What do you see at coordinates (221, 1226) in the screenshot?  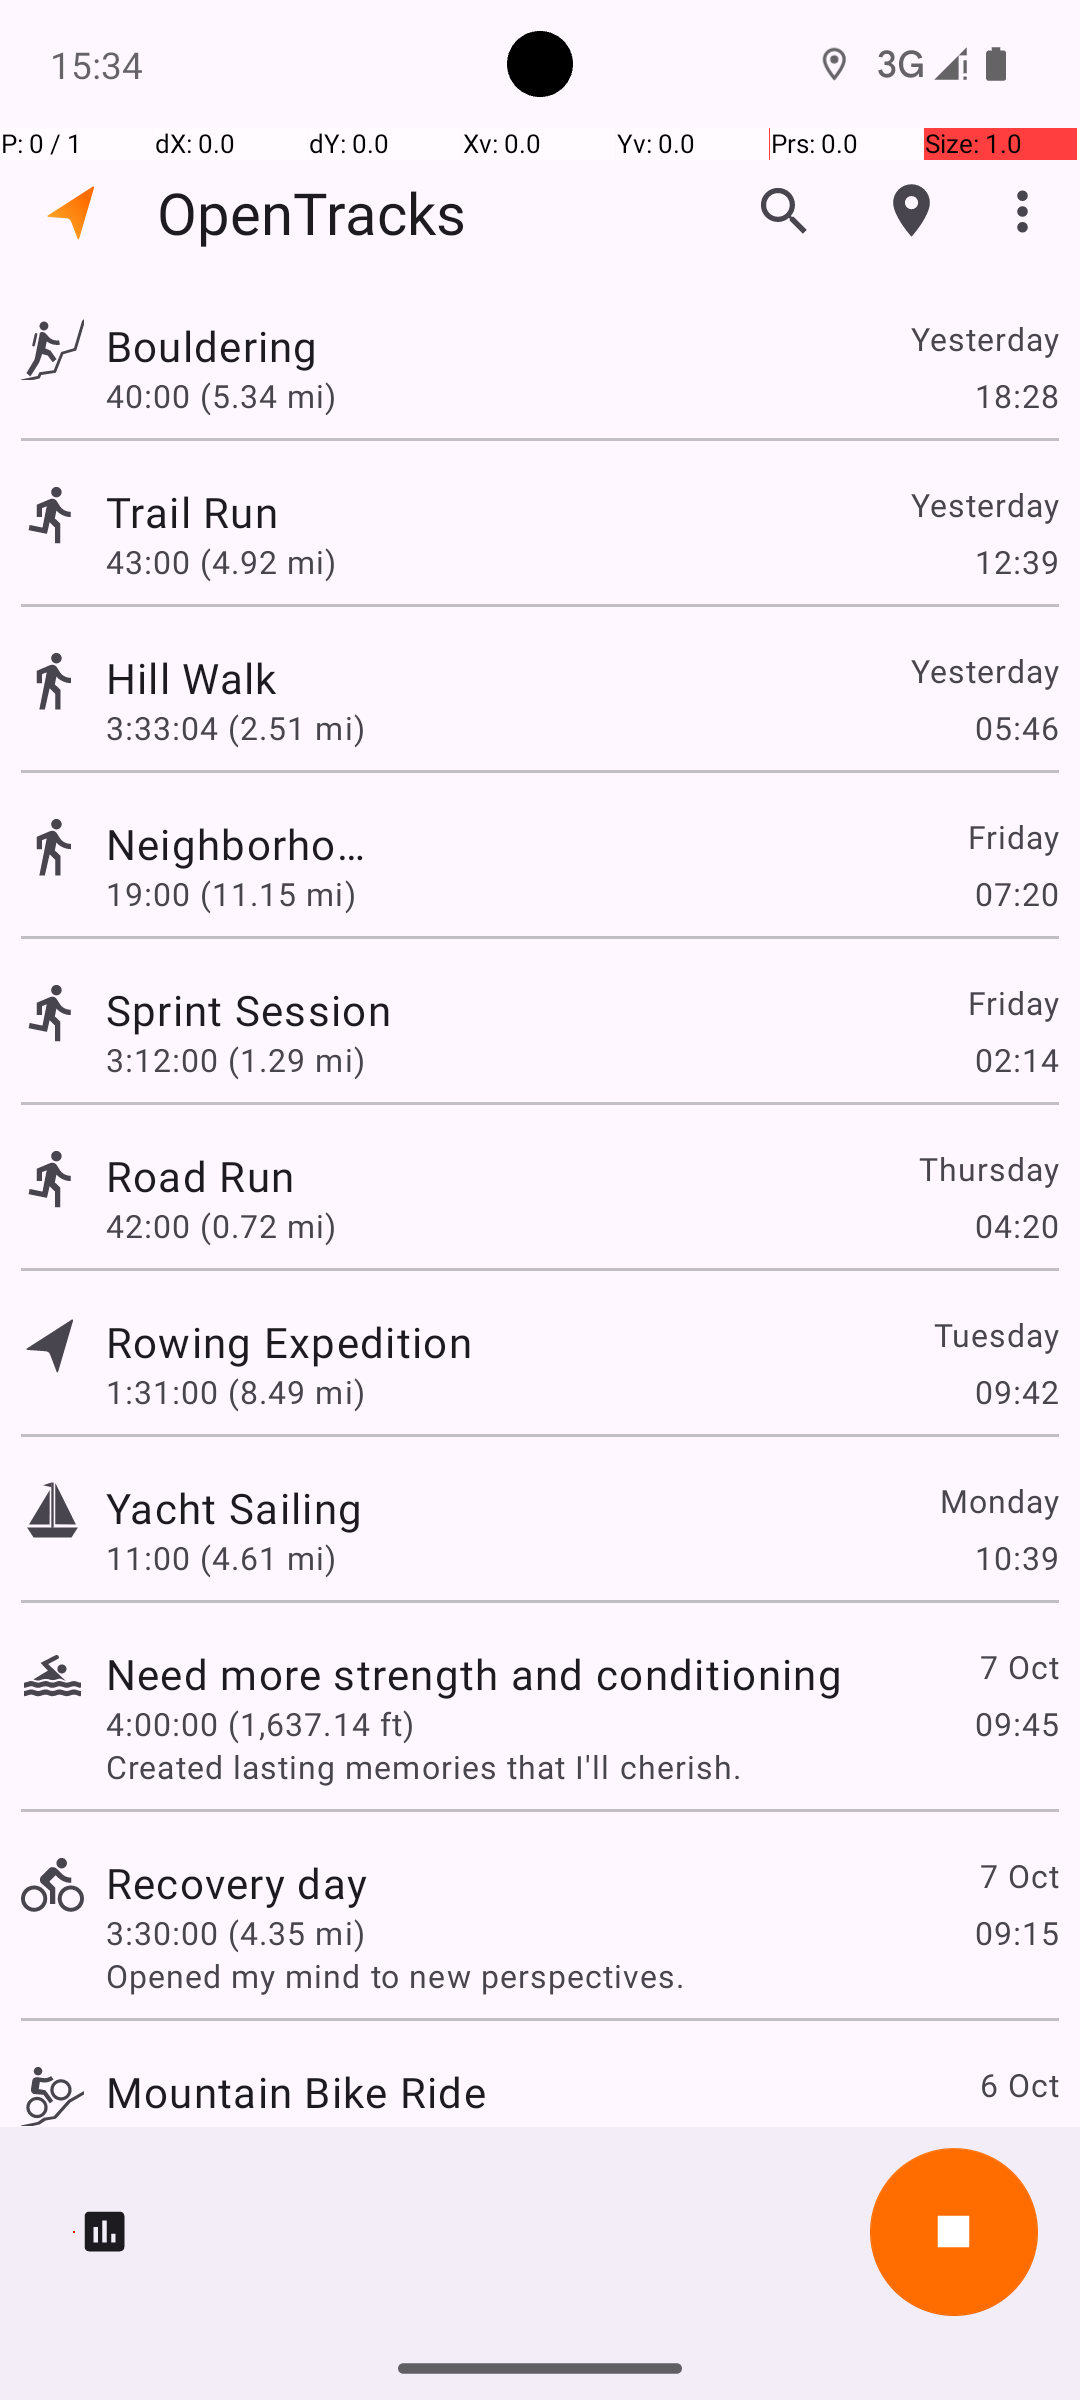 I see `42:00 (0.72 mi)` at bounding box center [221, 1226].